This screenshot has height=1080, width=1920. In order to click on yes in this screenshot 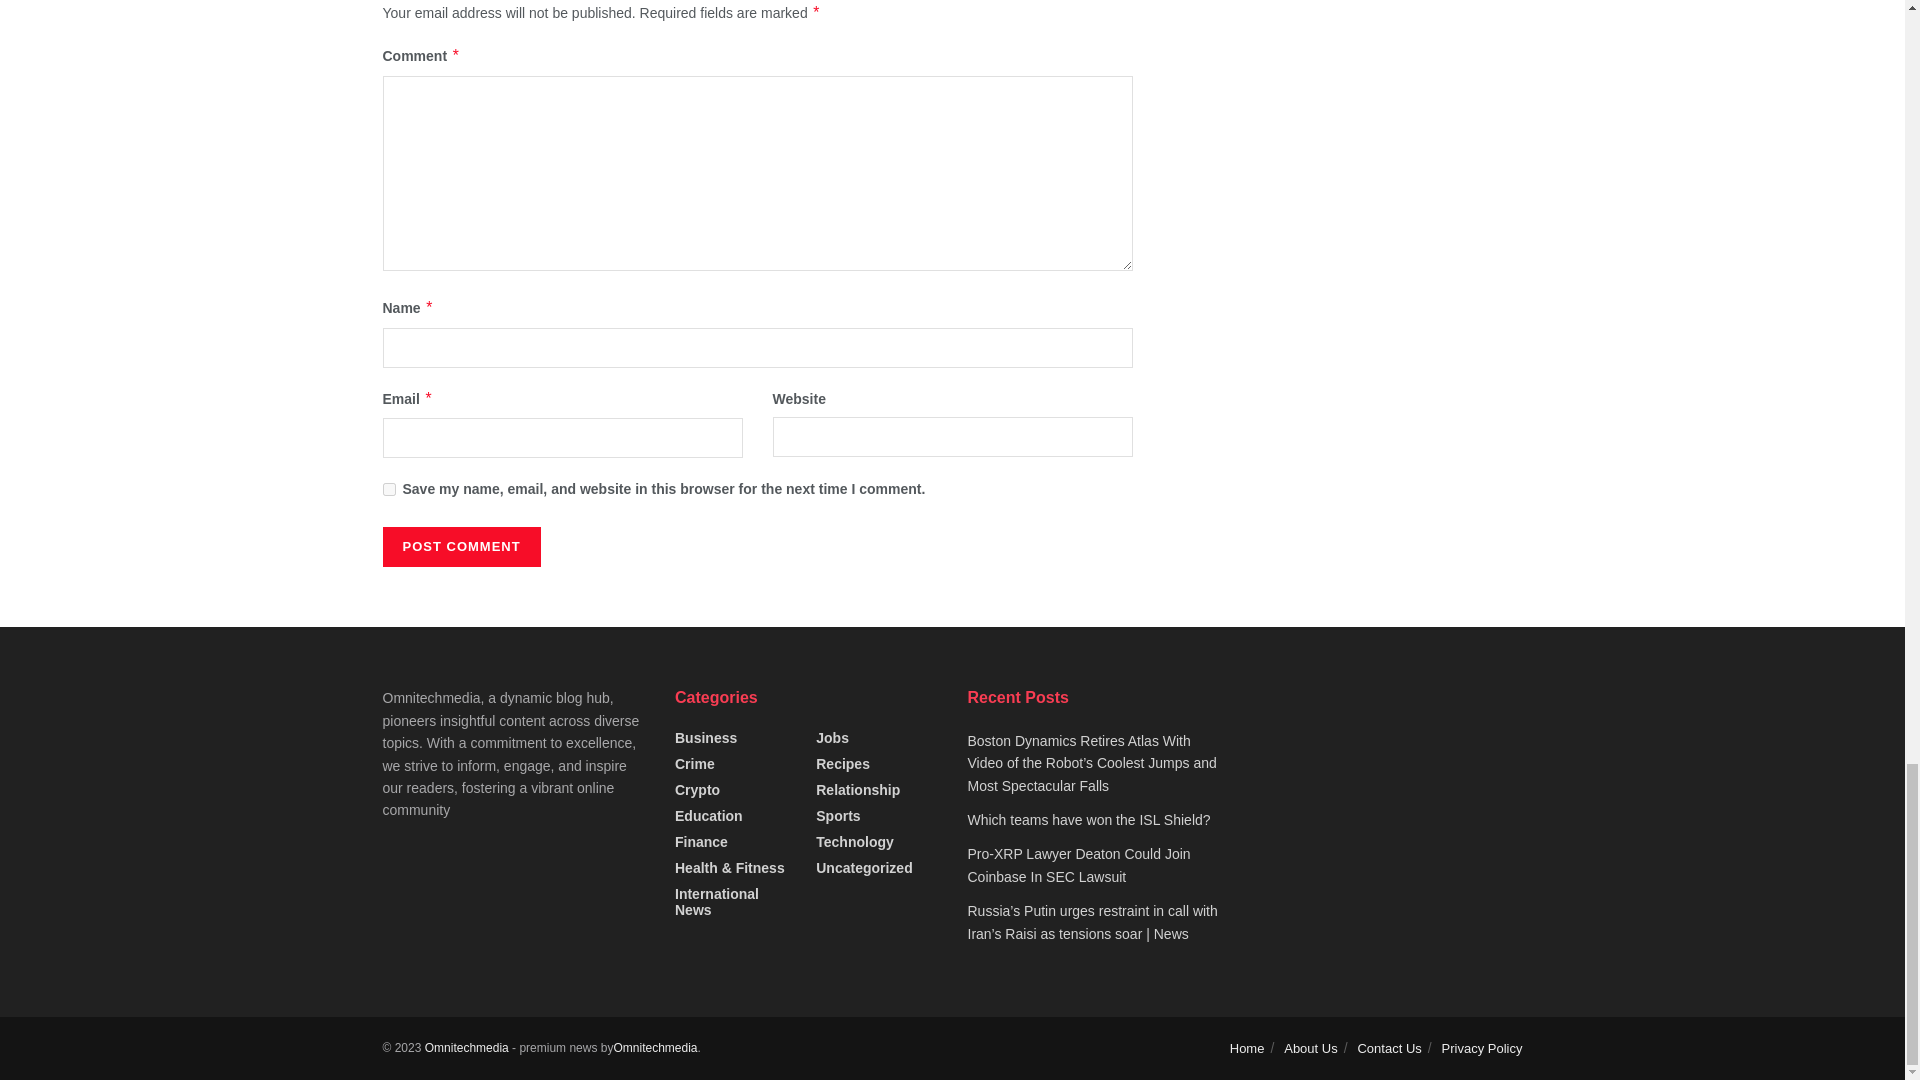, I will do `click(388, 488)`.